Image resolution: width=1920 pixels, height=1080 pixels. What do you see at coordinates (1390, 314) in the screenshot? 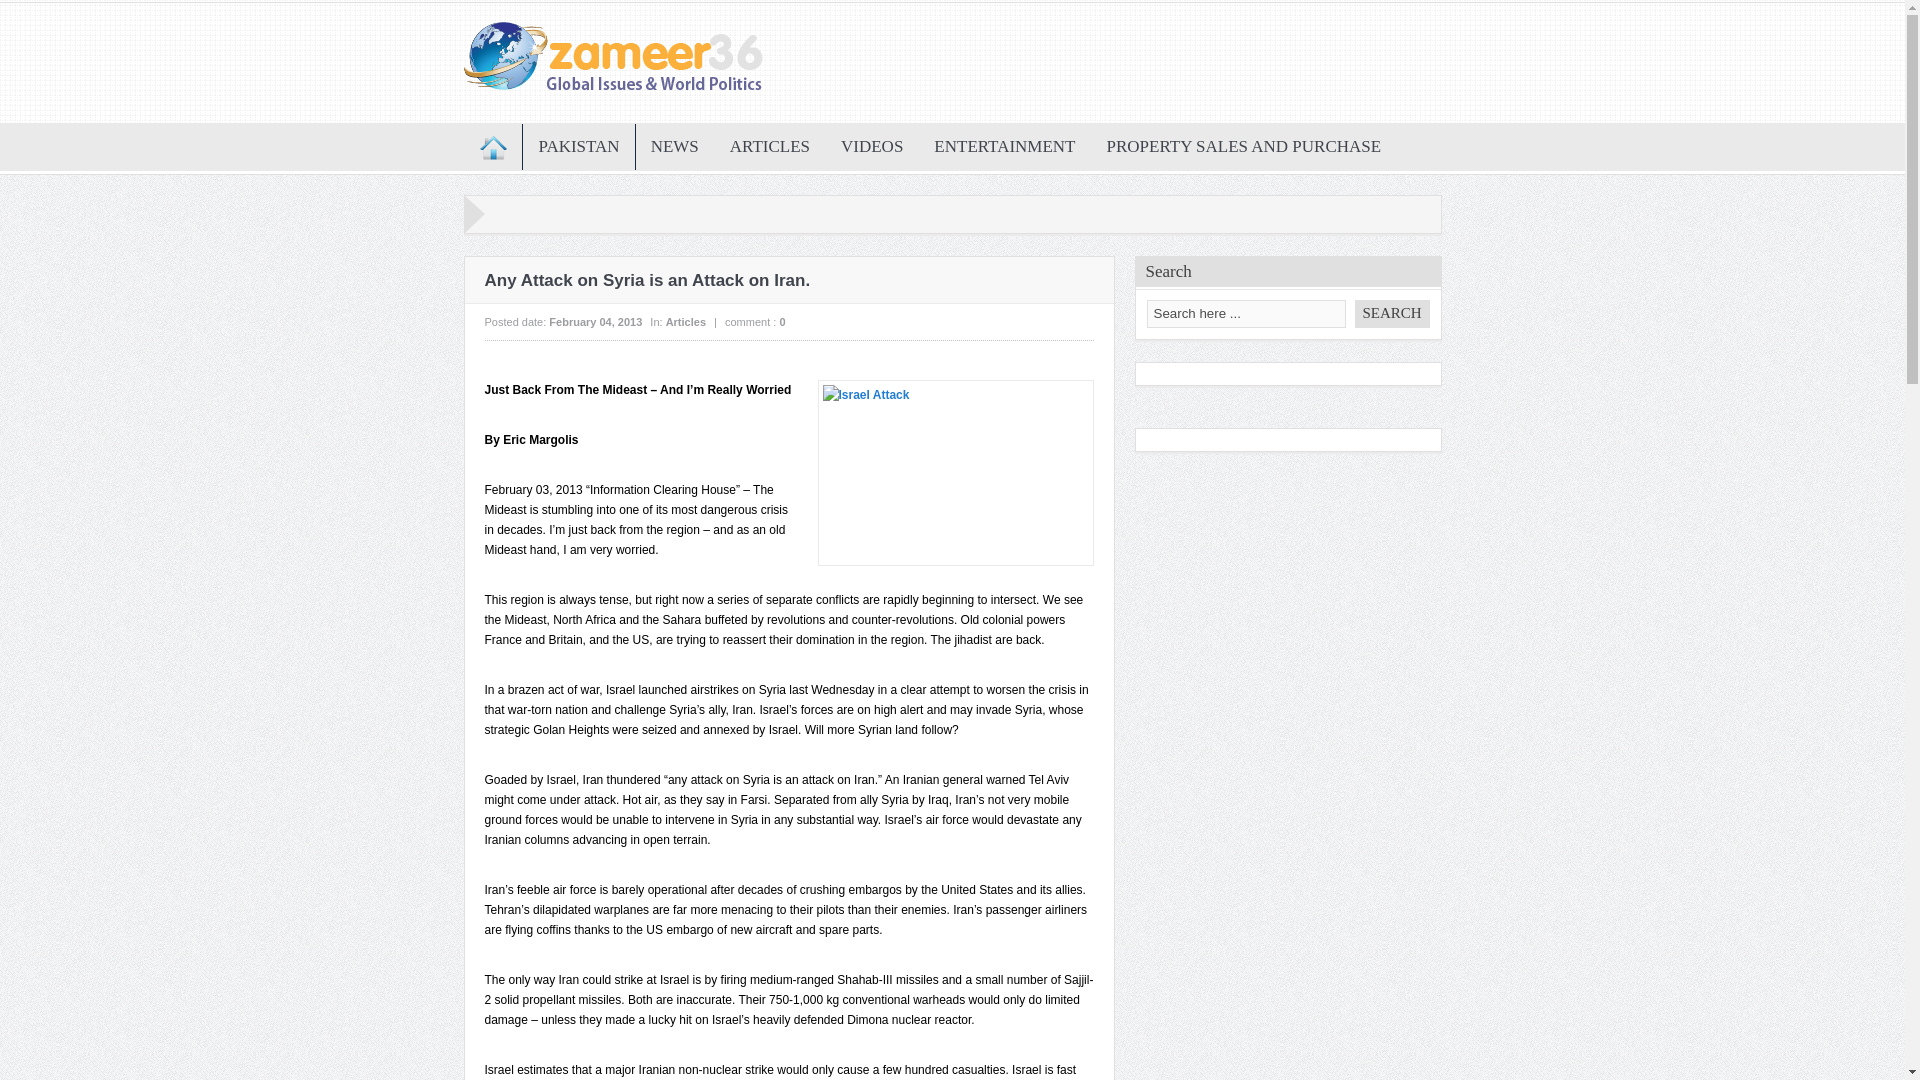
I see `Search` at bounding box center [1390, 314].